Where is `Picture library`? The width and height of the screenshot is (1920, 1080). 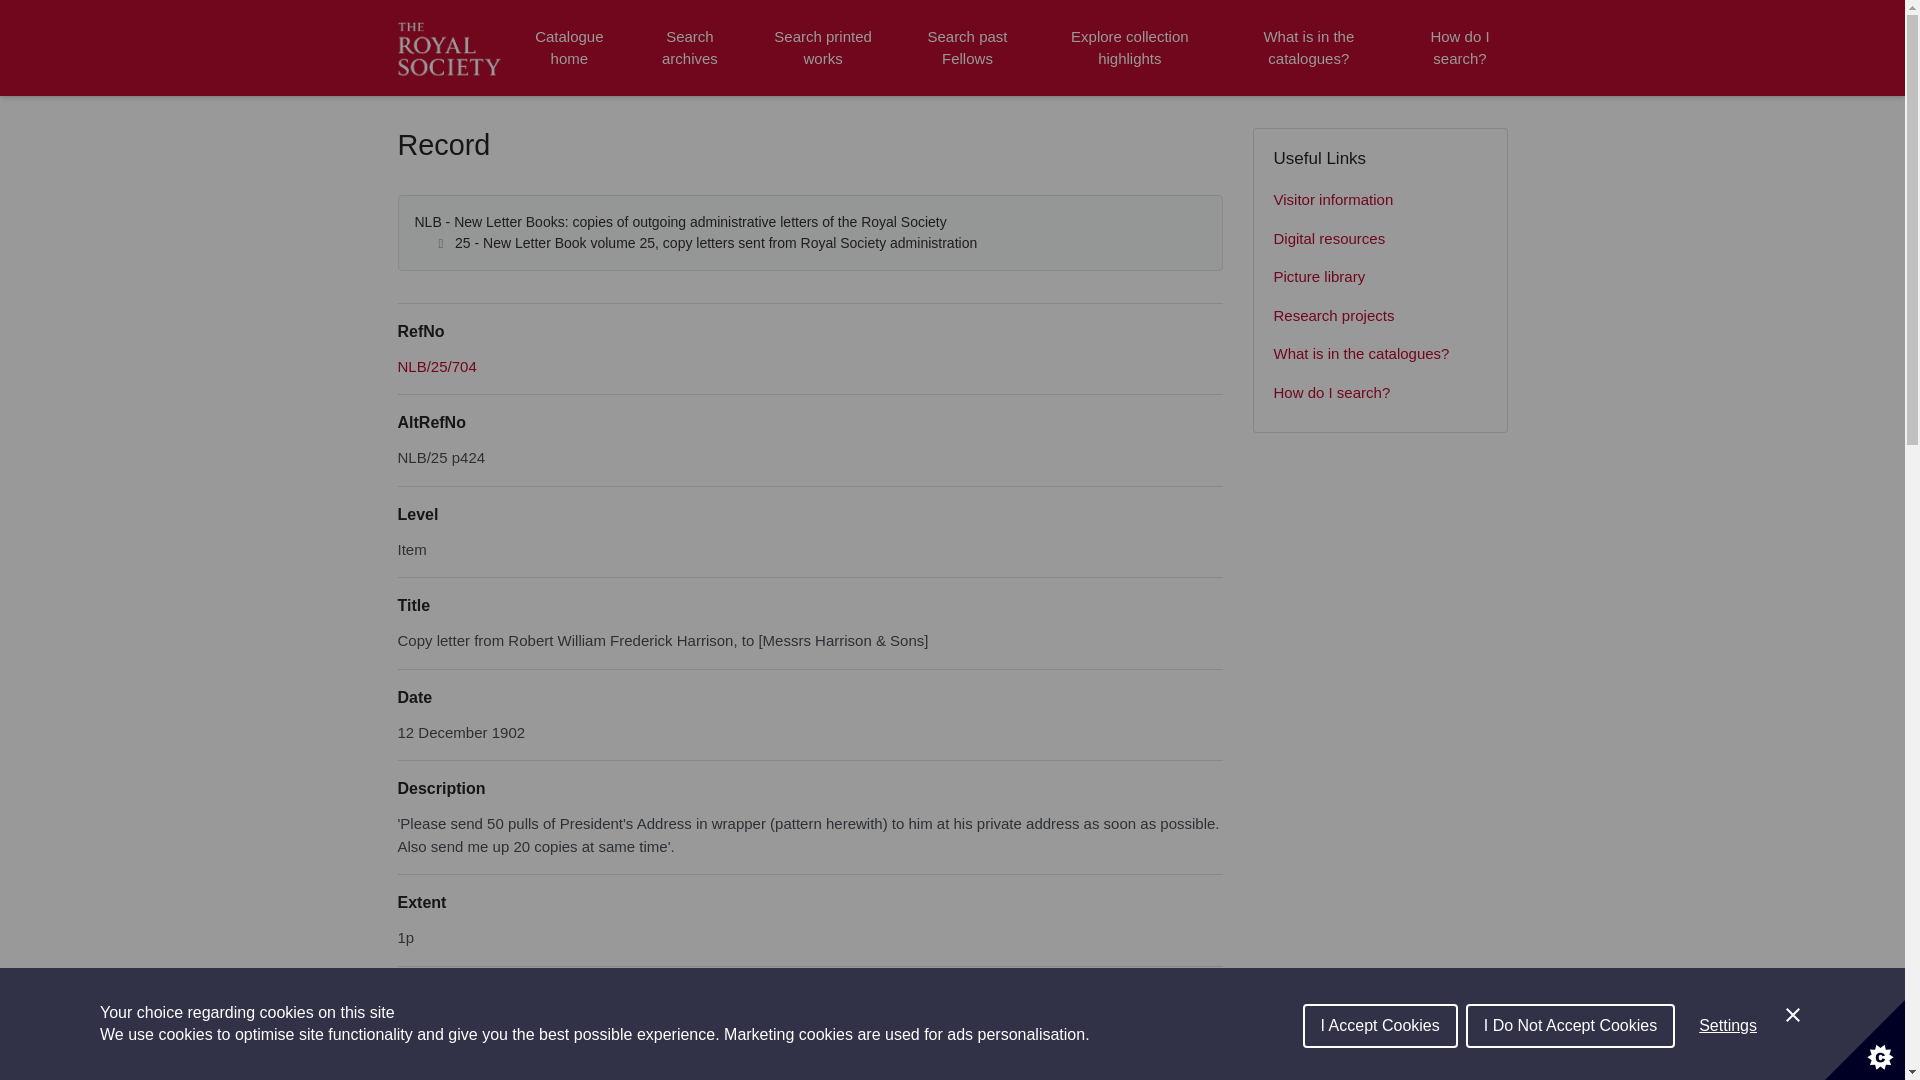 Picture library is located at coordinates (1380, 278).